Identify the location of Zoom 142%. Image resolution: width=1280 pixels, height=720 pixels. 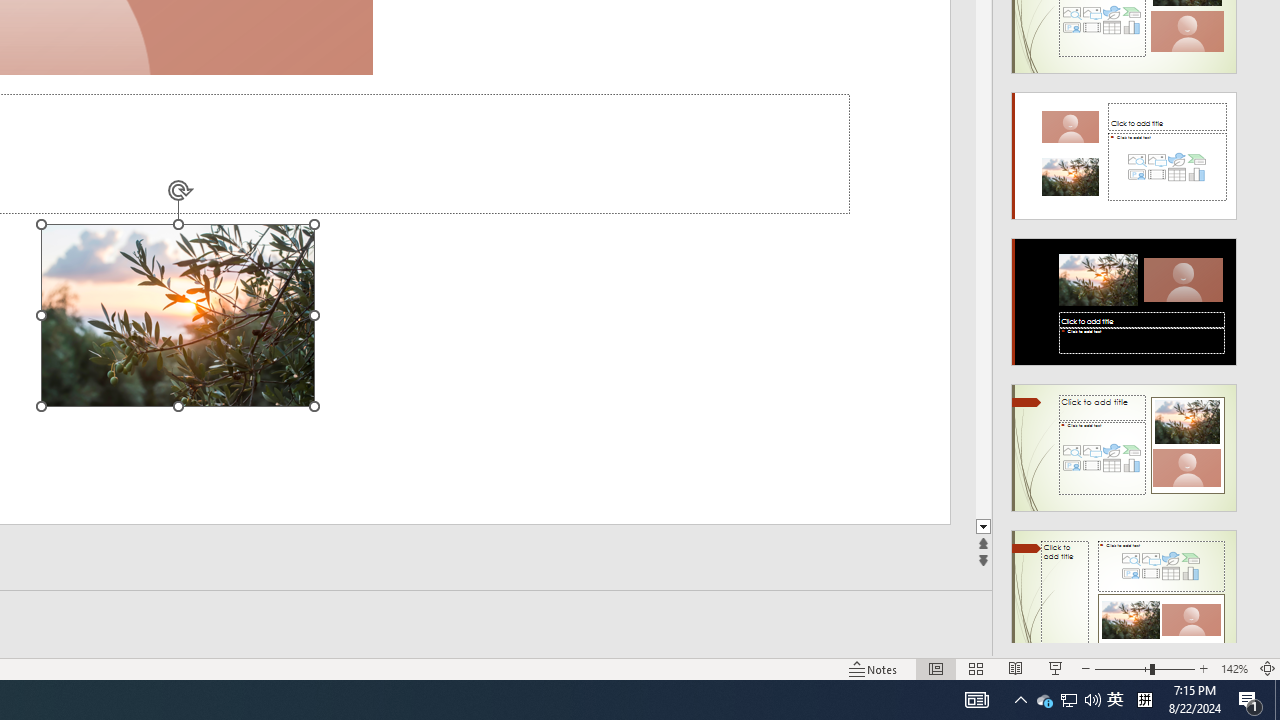
(1234, 668).